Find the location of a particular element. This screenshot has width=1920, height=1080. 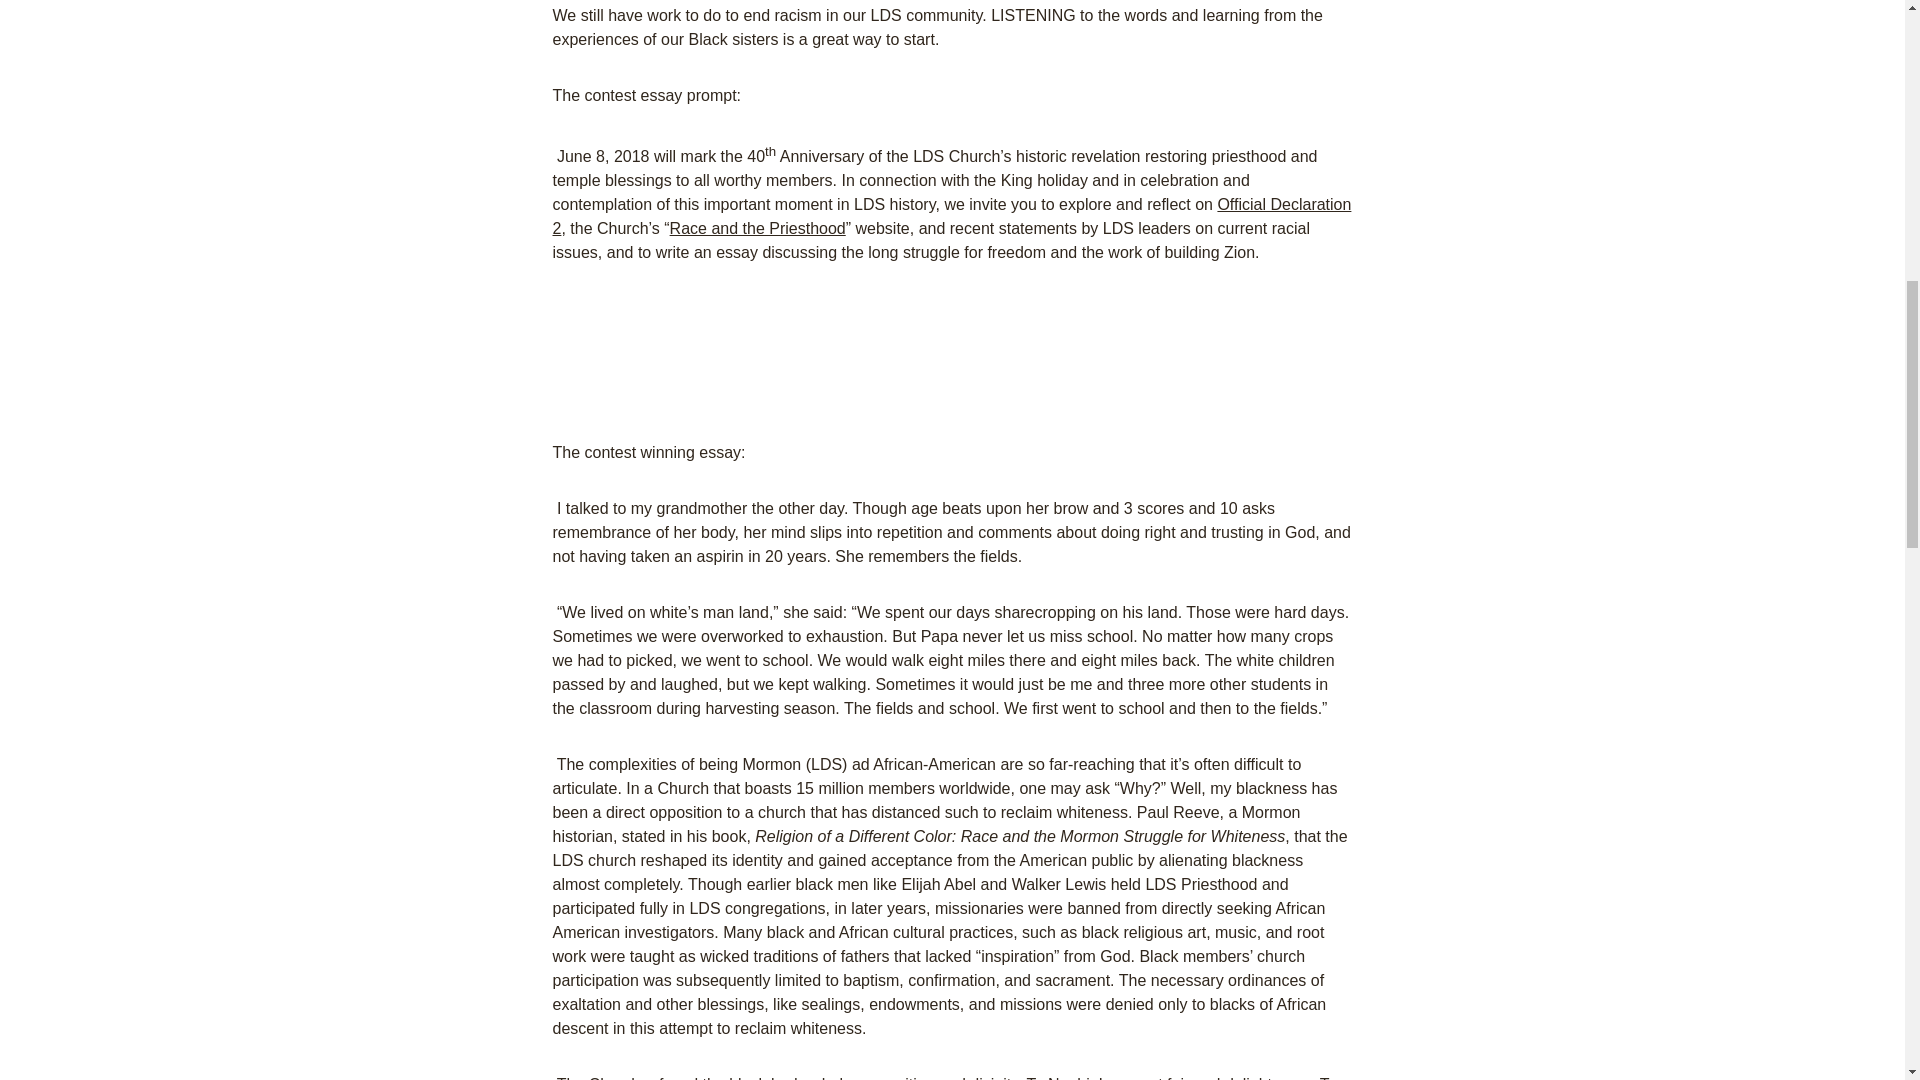

Race and the Priesthood is located at coordinates (758, 228).